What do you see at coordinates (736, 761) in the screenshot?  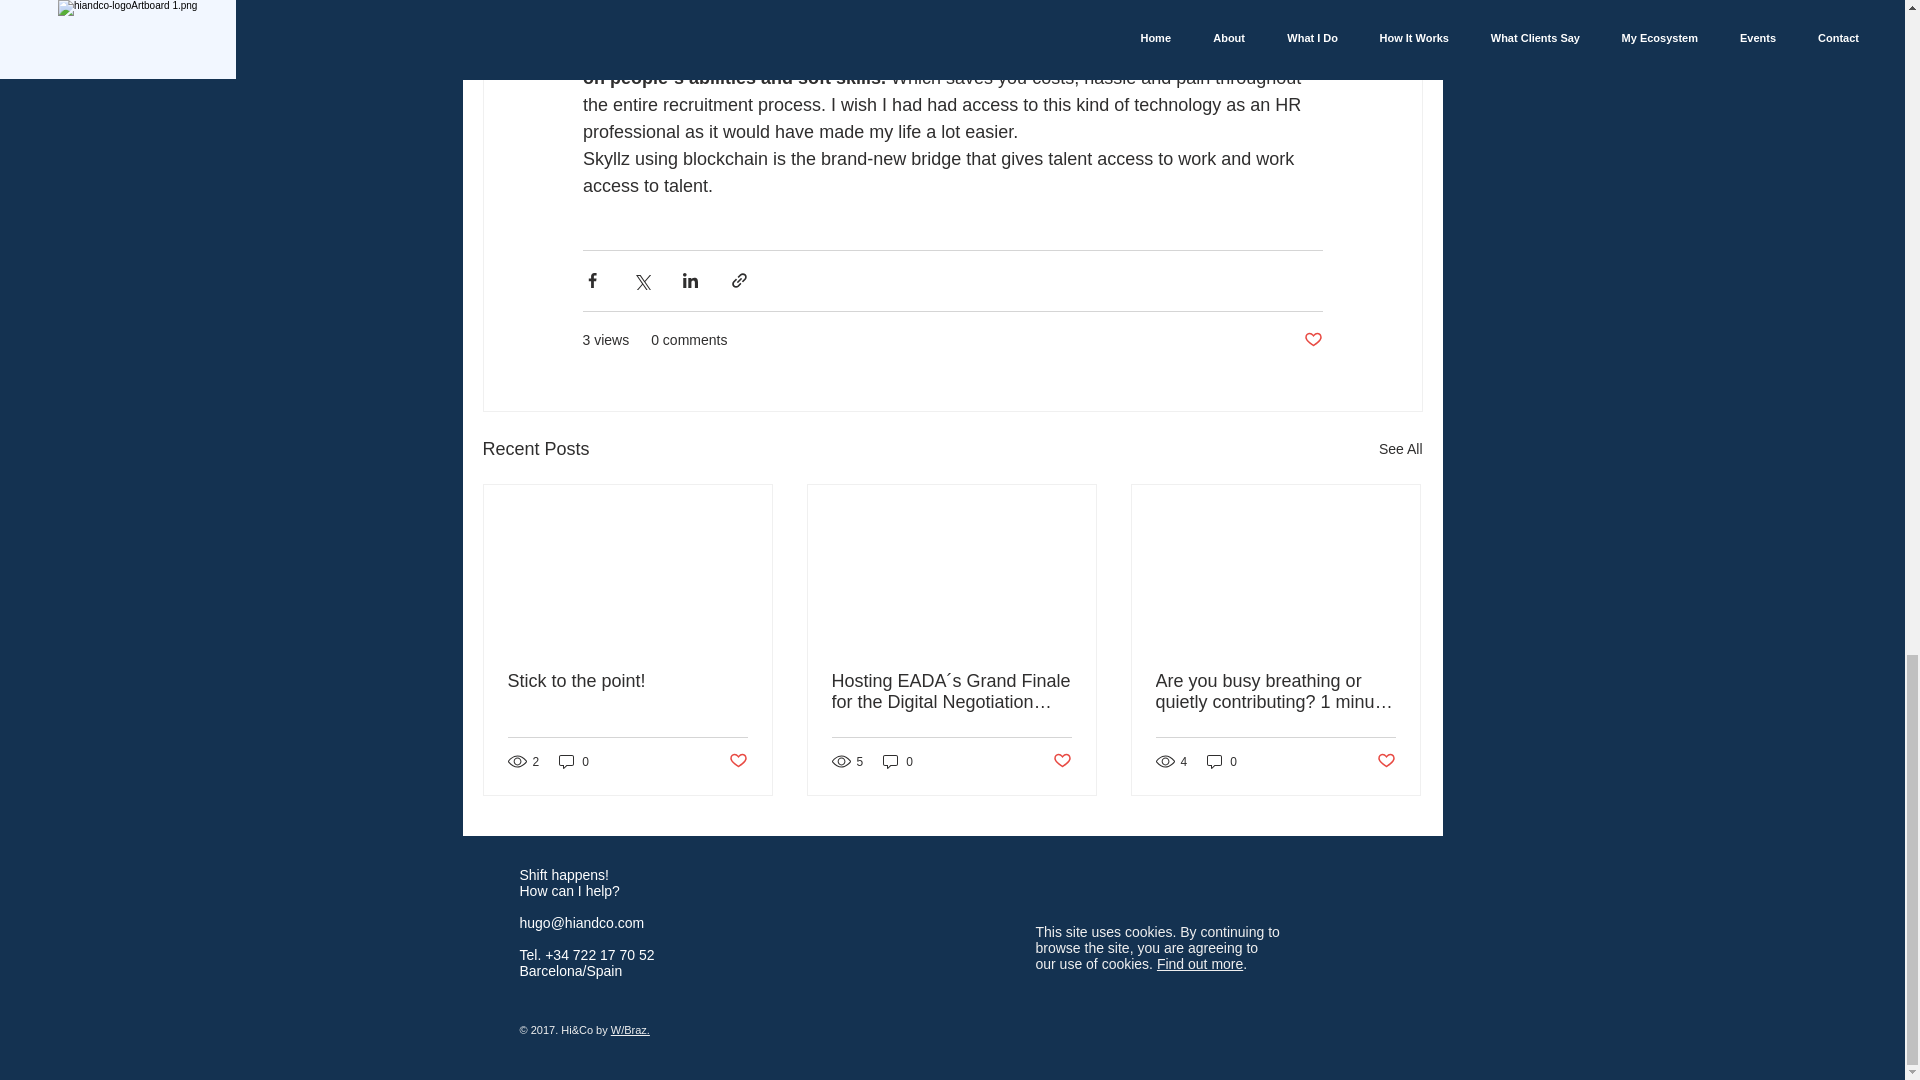 I see `Post not marked as liked` at bounding box center [736, 761].